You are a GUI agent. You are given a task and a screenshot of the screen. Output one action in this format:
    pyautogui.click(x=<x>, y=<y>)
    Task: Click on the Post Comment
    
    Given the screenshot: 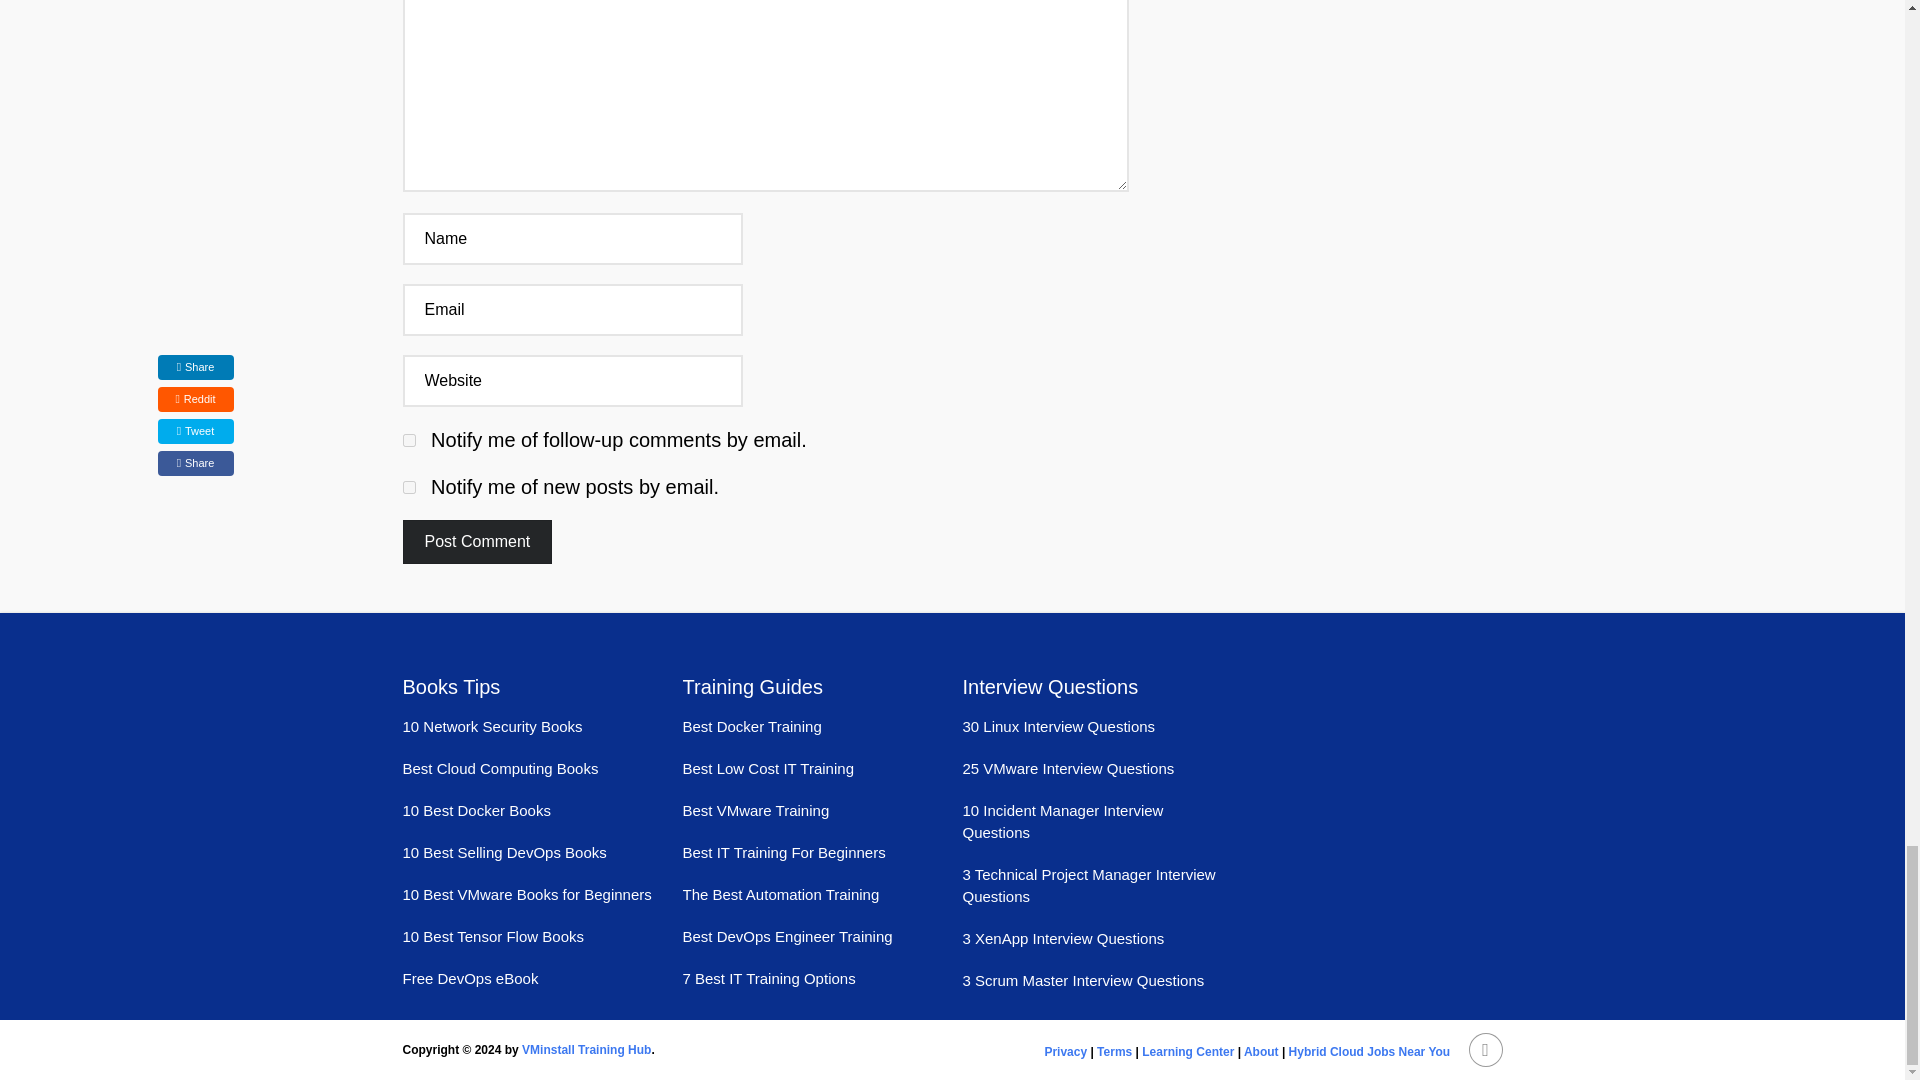 What is the action you would take?
    pyautogui.click(x=476, y=541)
    